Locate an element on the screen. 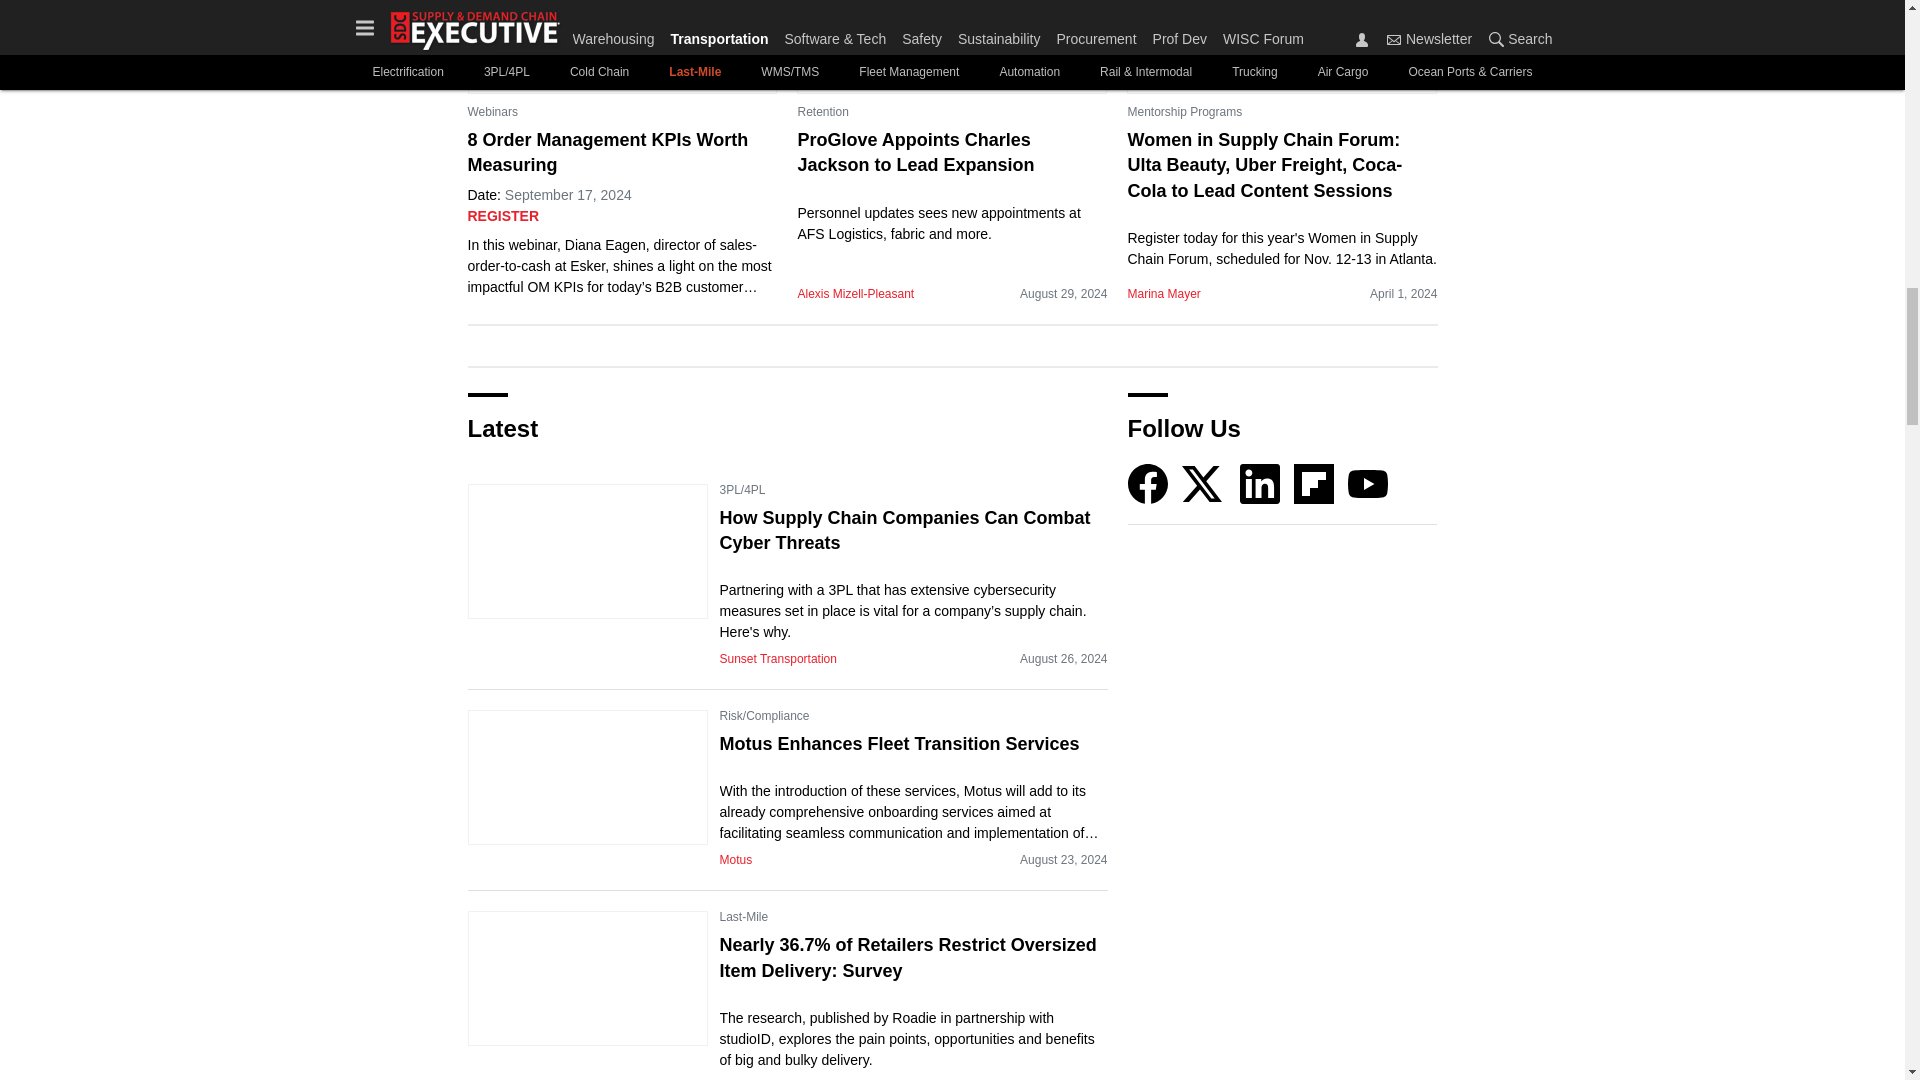 This screenshot has width=1920, height=1080. Flipboard icon is located at coordinates (1314, 484).